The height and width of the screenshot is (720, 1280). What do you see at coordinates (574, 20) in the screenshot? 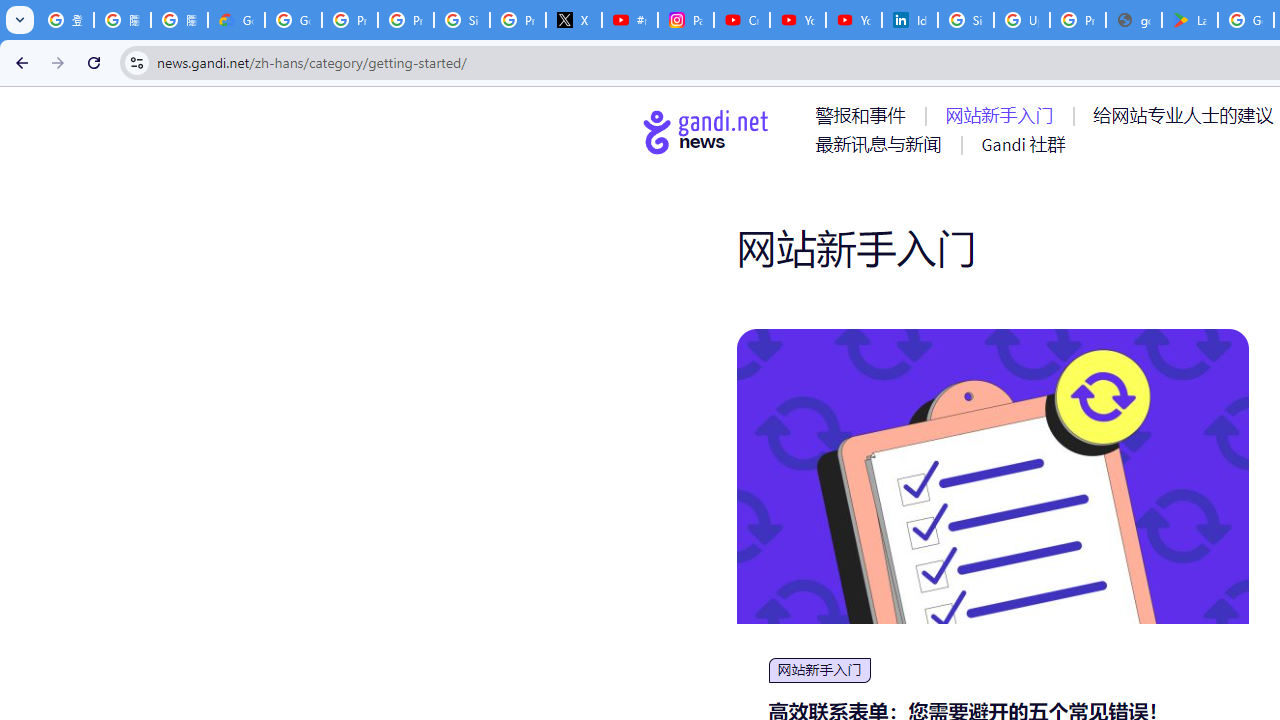
I see `X` at bounding box center [574, 20].